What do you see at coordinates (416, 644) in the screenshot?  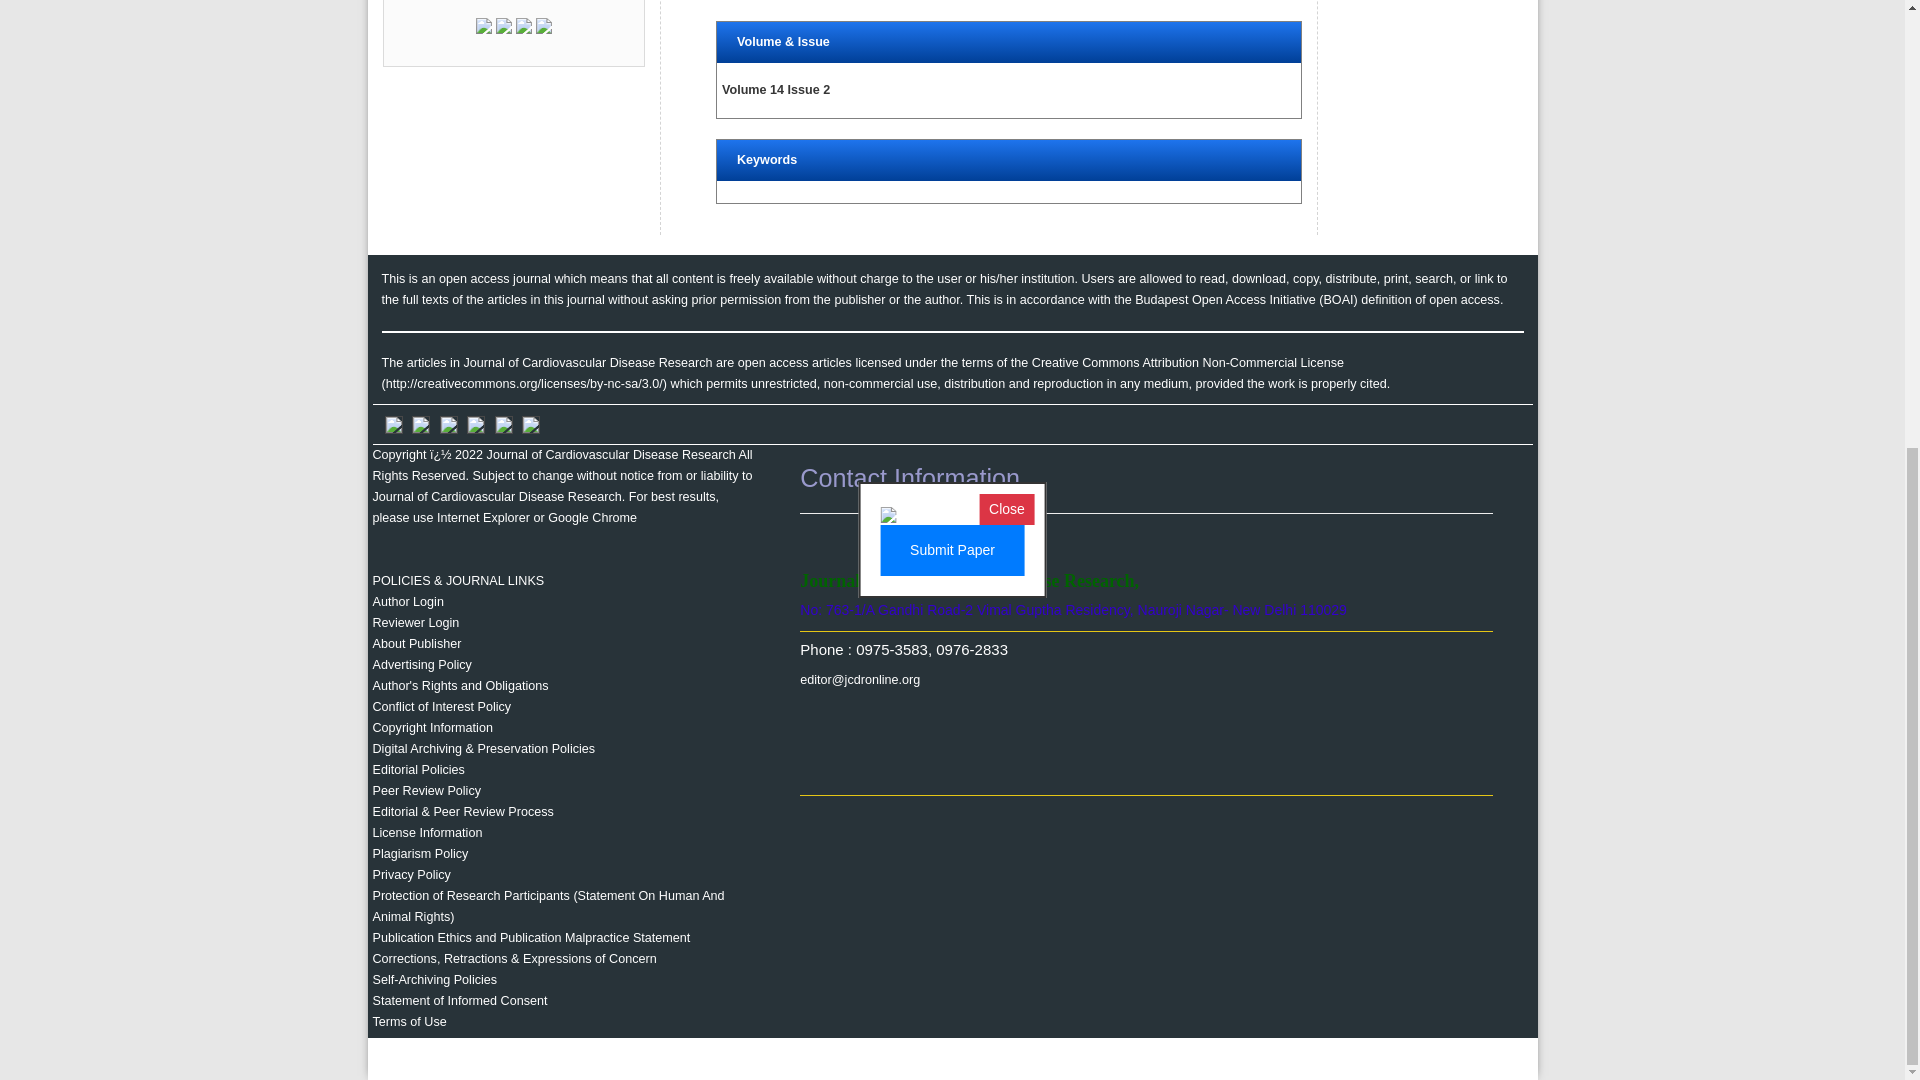 I see `About Publisher` at bounding box center [416, 644].